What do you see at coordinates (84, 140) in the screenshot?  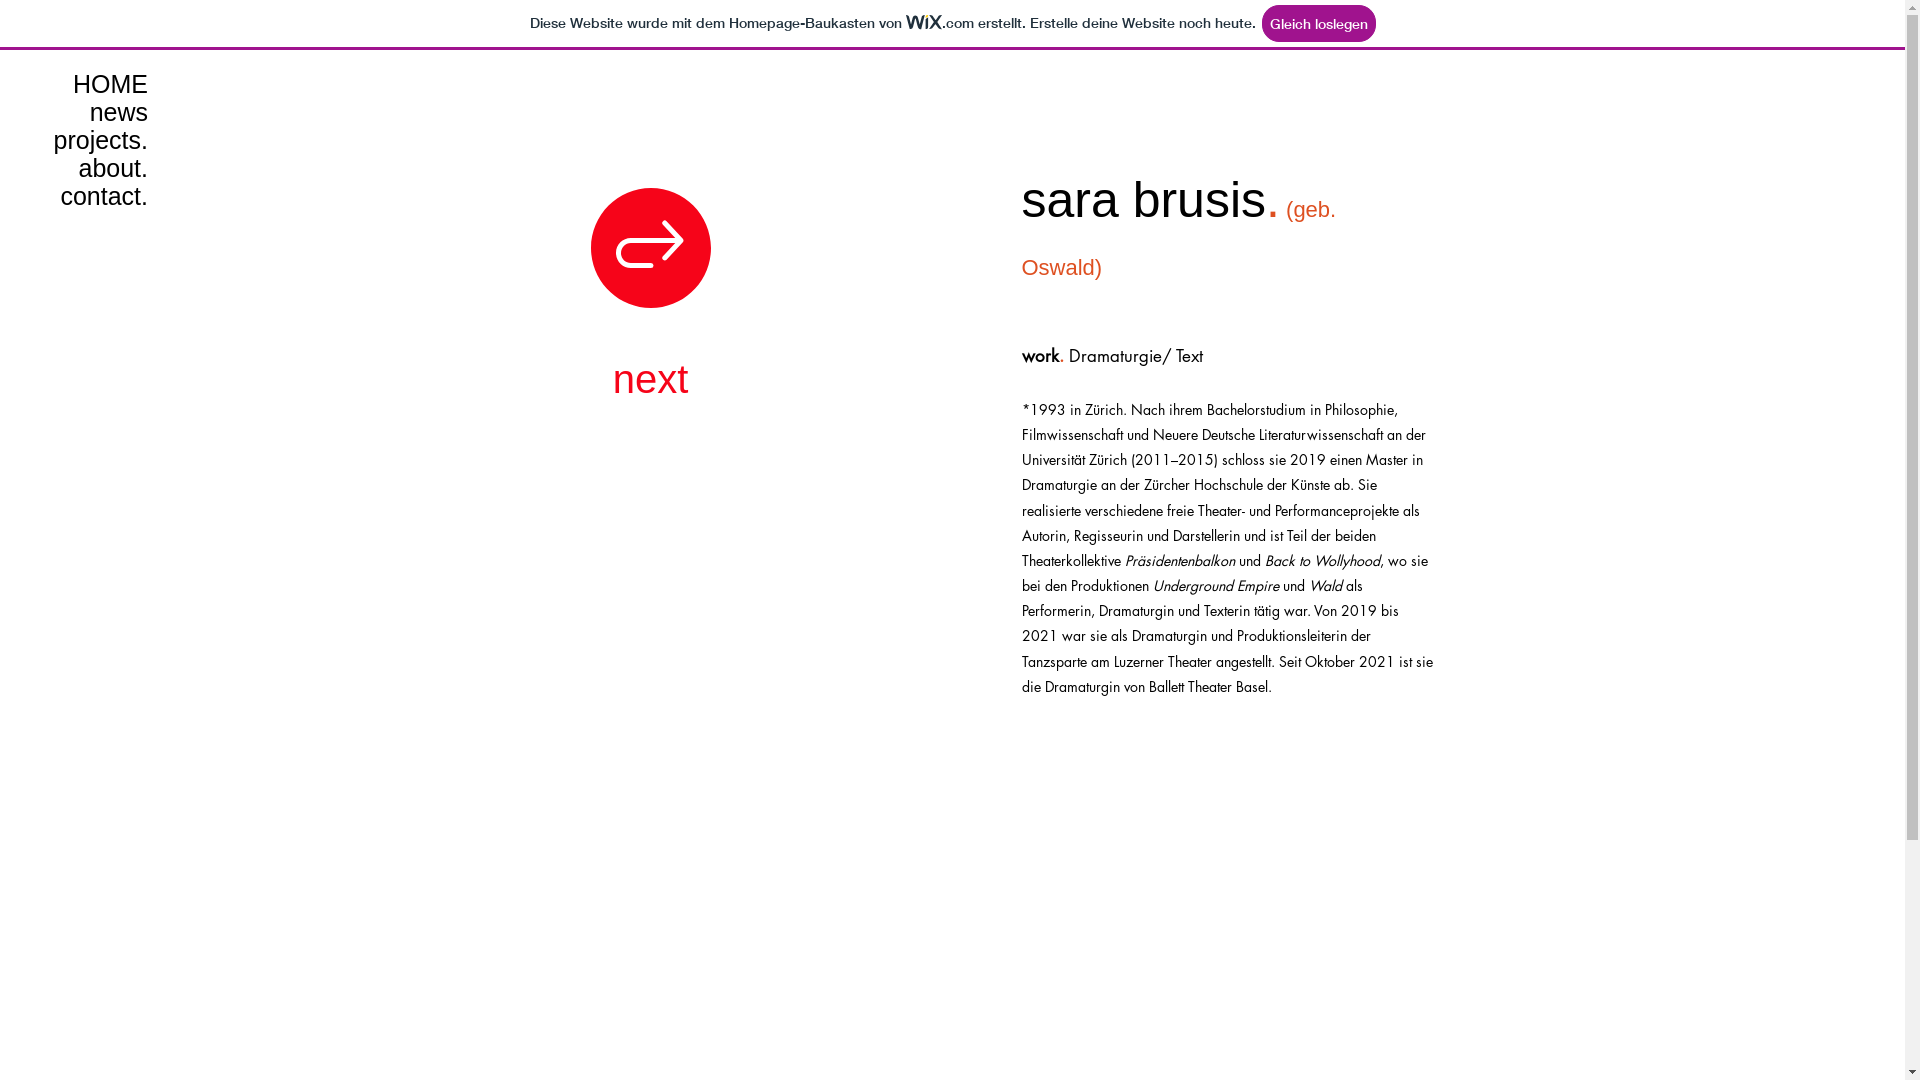 I see `projects.` at bounding box center [84, 140].